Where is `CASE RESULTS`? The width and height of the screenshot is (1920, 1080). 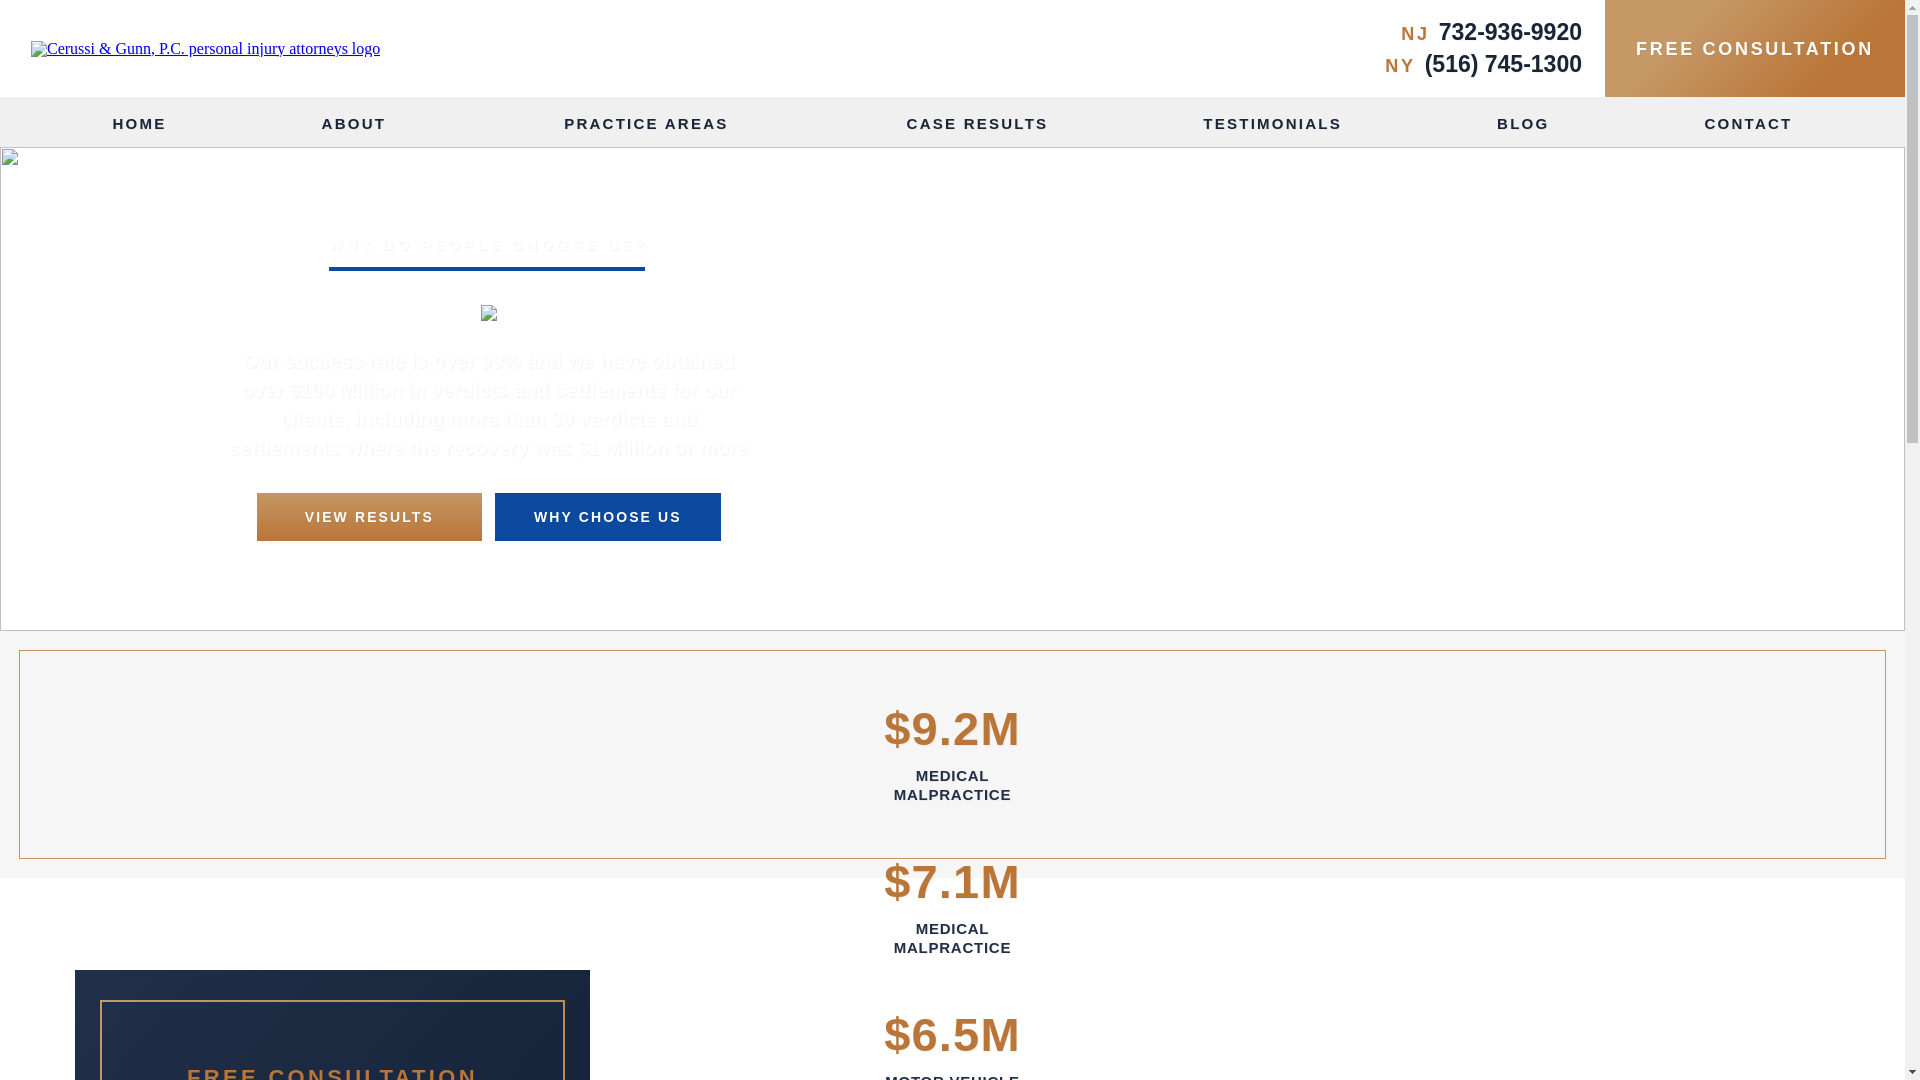 CASE RESULTS is located at coordinates (977, 122).